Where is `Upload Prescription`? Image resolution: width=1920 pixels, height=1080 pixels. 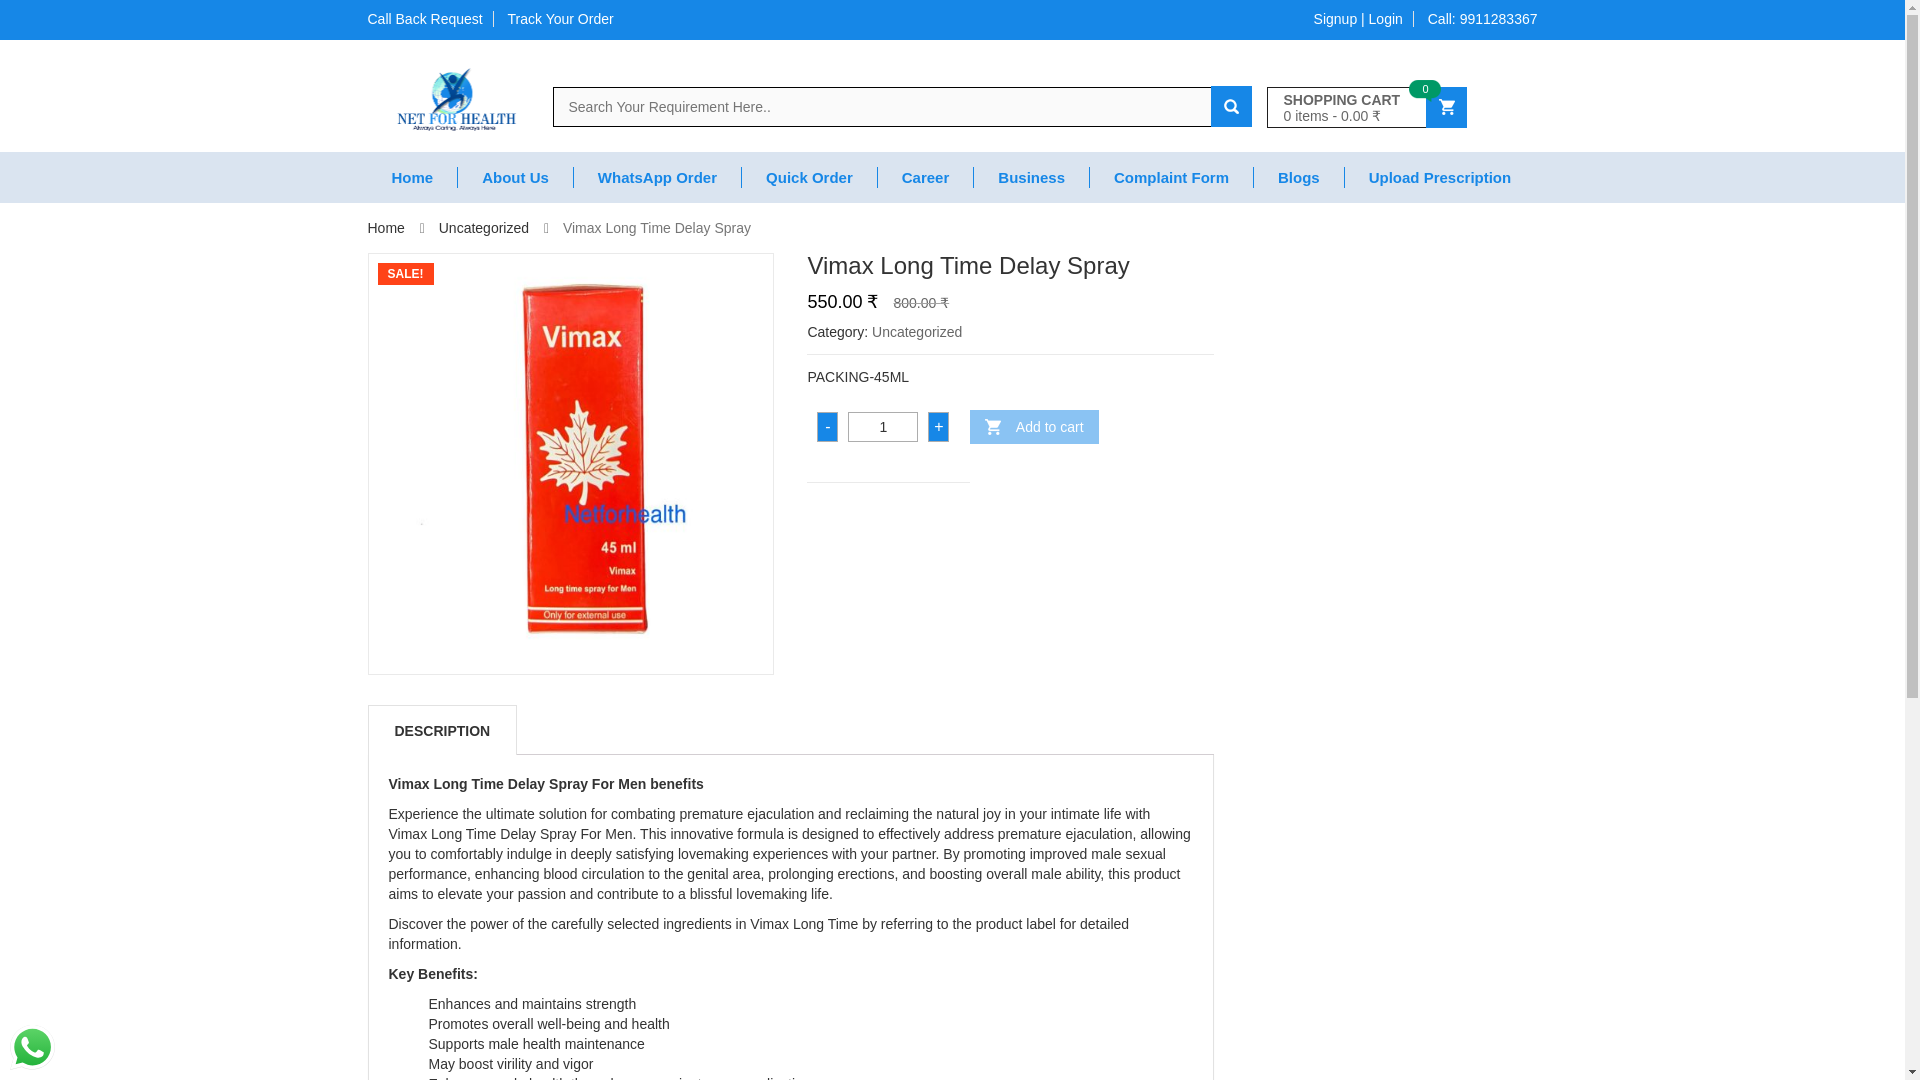
Upload Prescription is located at coordinates (1440, 177).